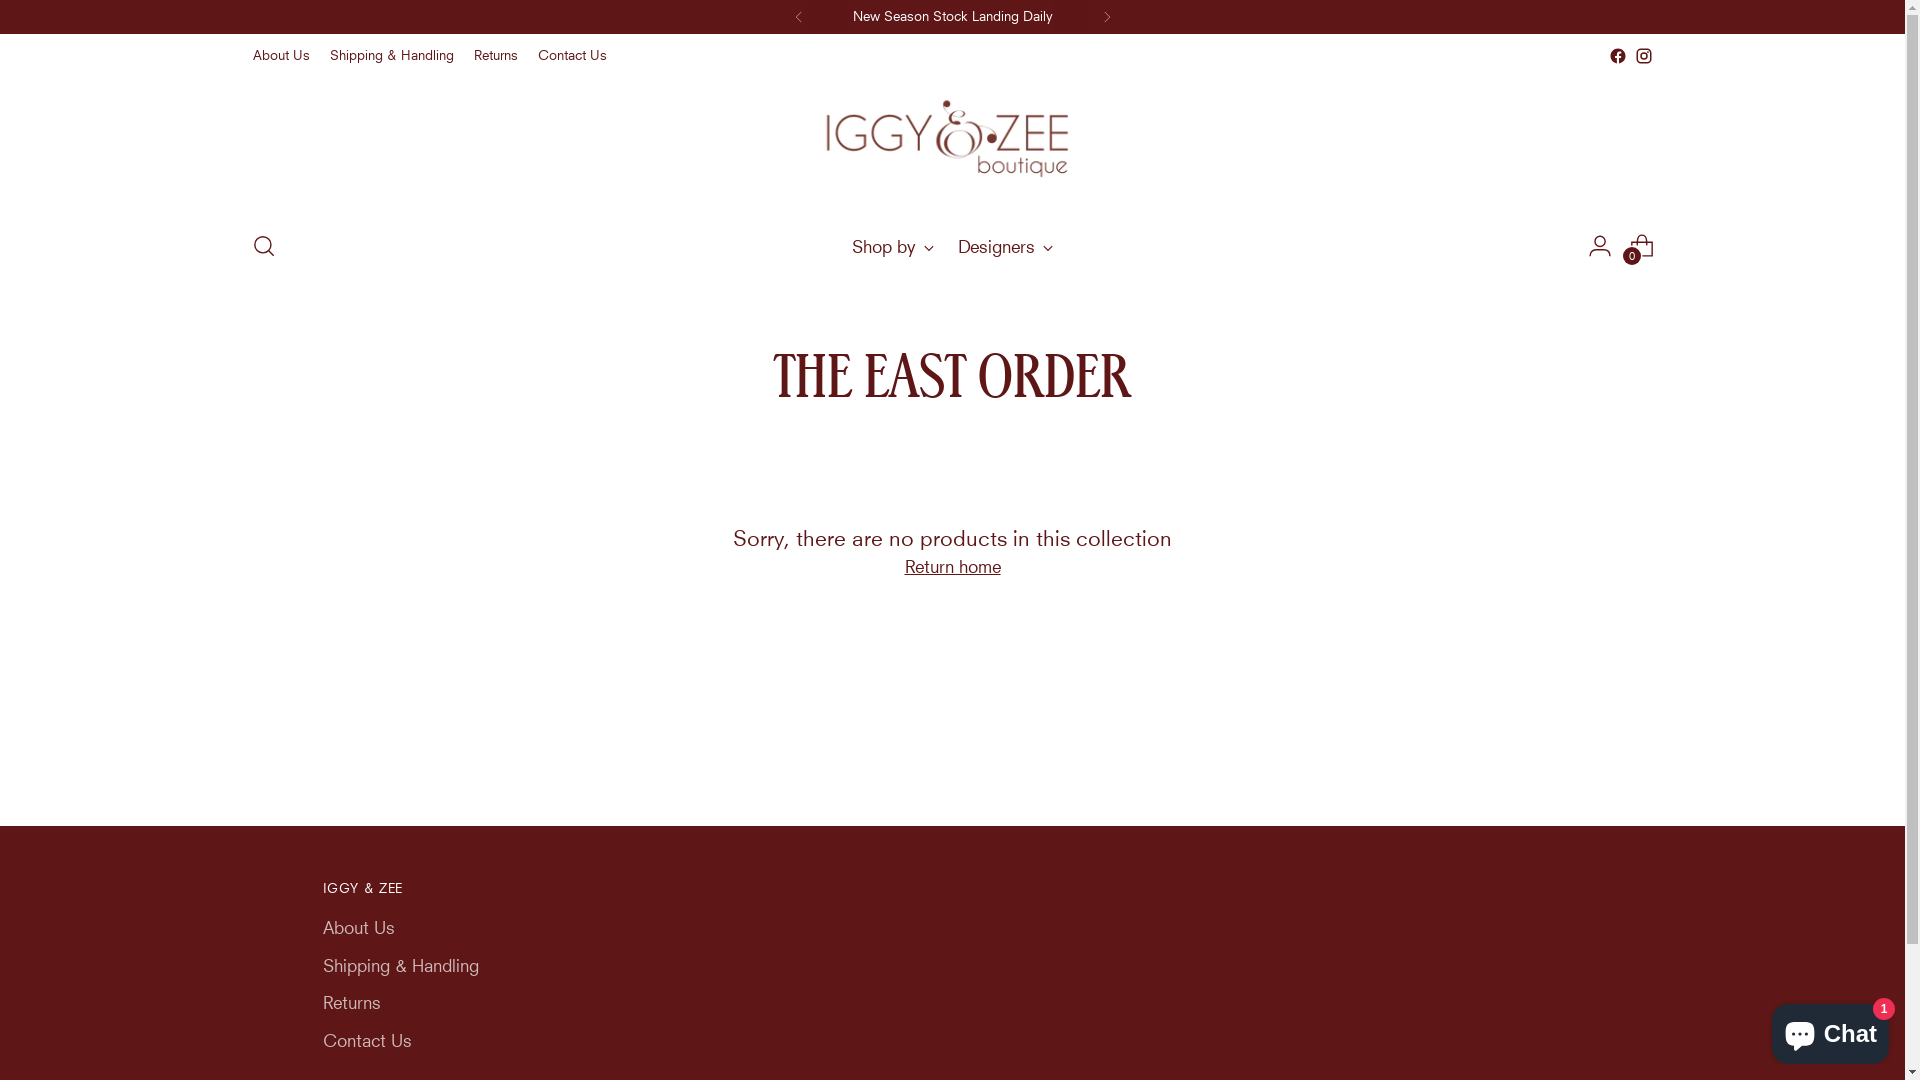  I want to click on Iggy & Zee on Facebook, so click(1617, 56).